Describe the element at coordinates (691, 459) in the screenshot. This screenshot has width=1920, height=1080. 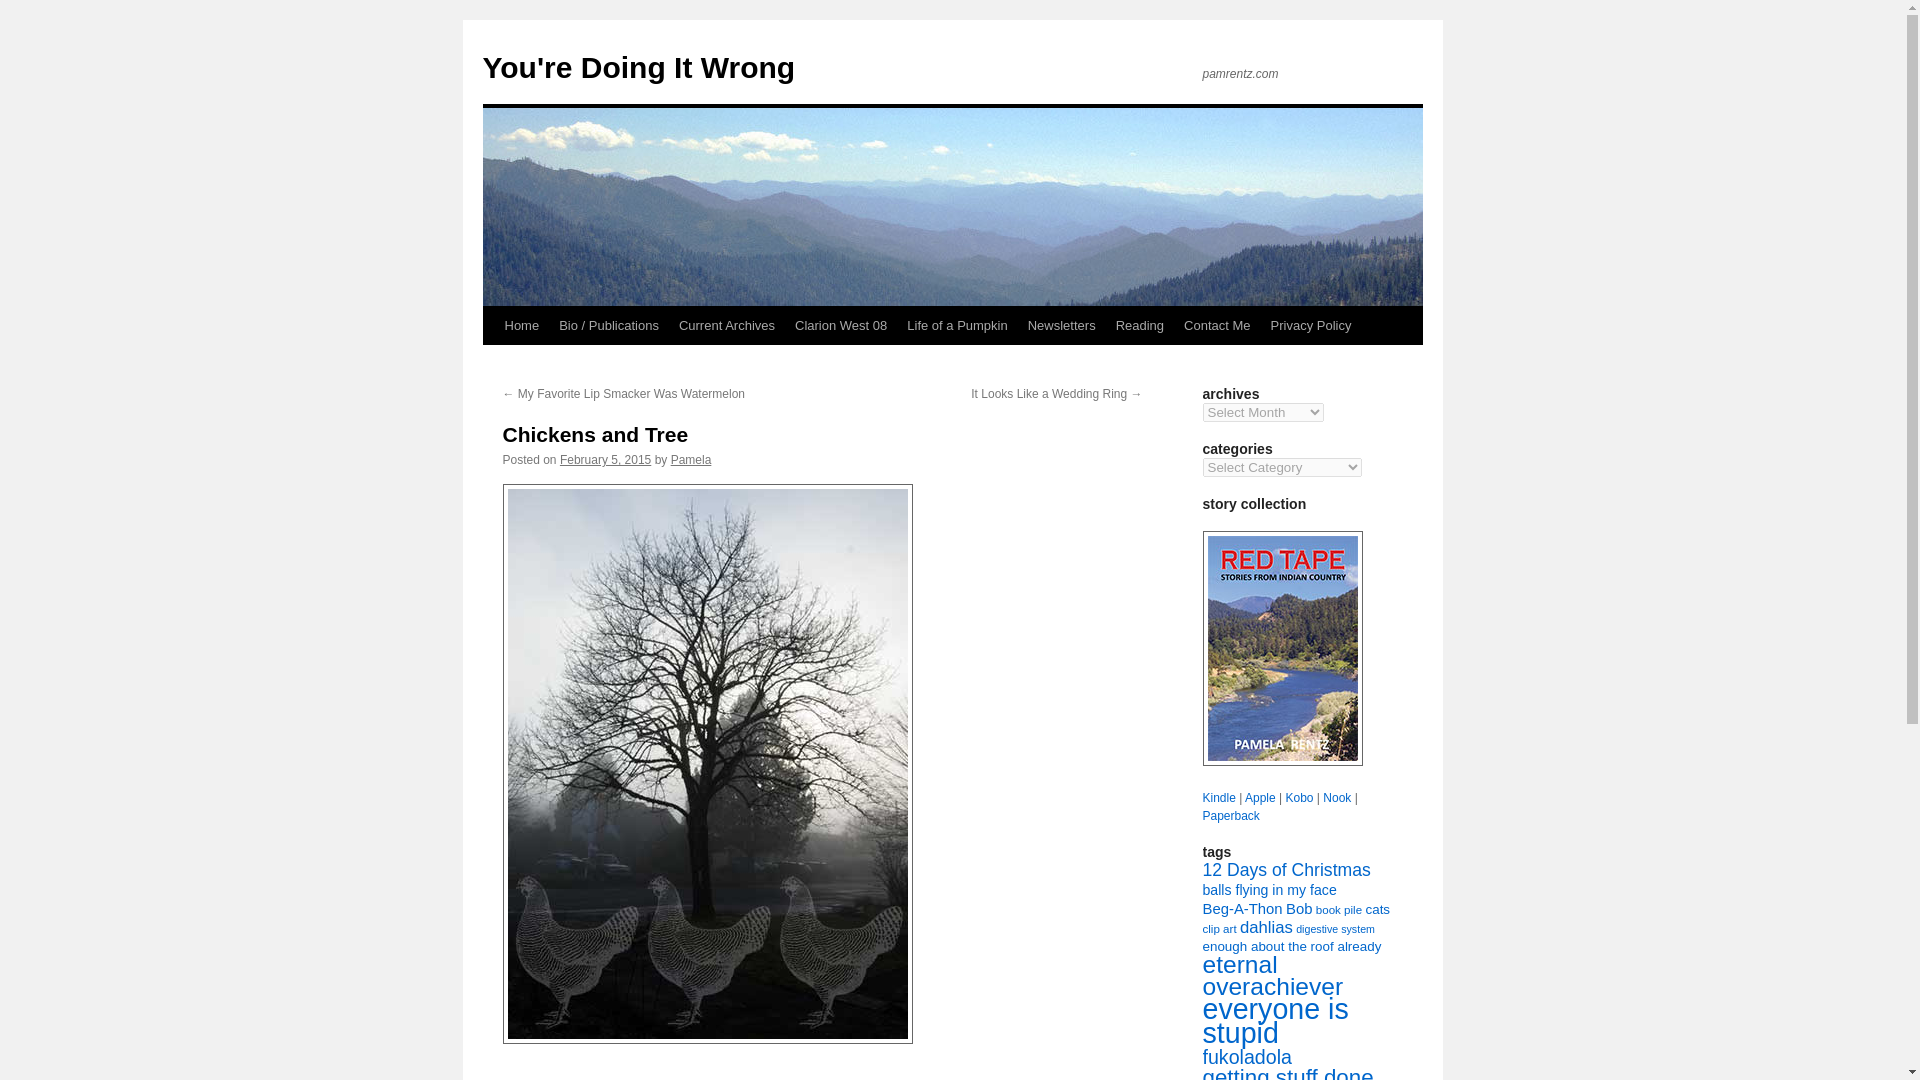
I see `View all posts by Pamela` at that location.